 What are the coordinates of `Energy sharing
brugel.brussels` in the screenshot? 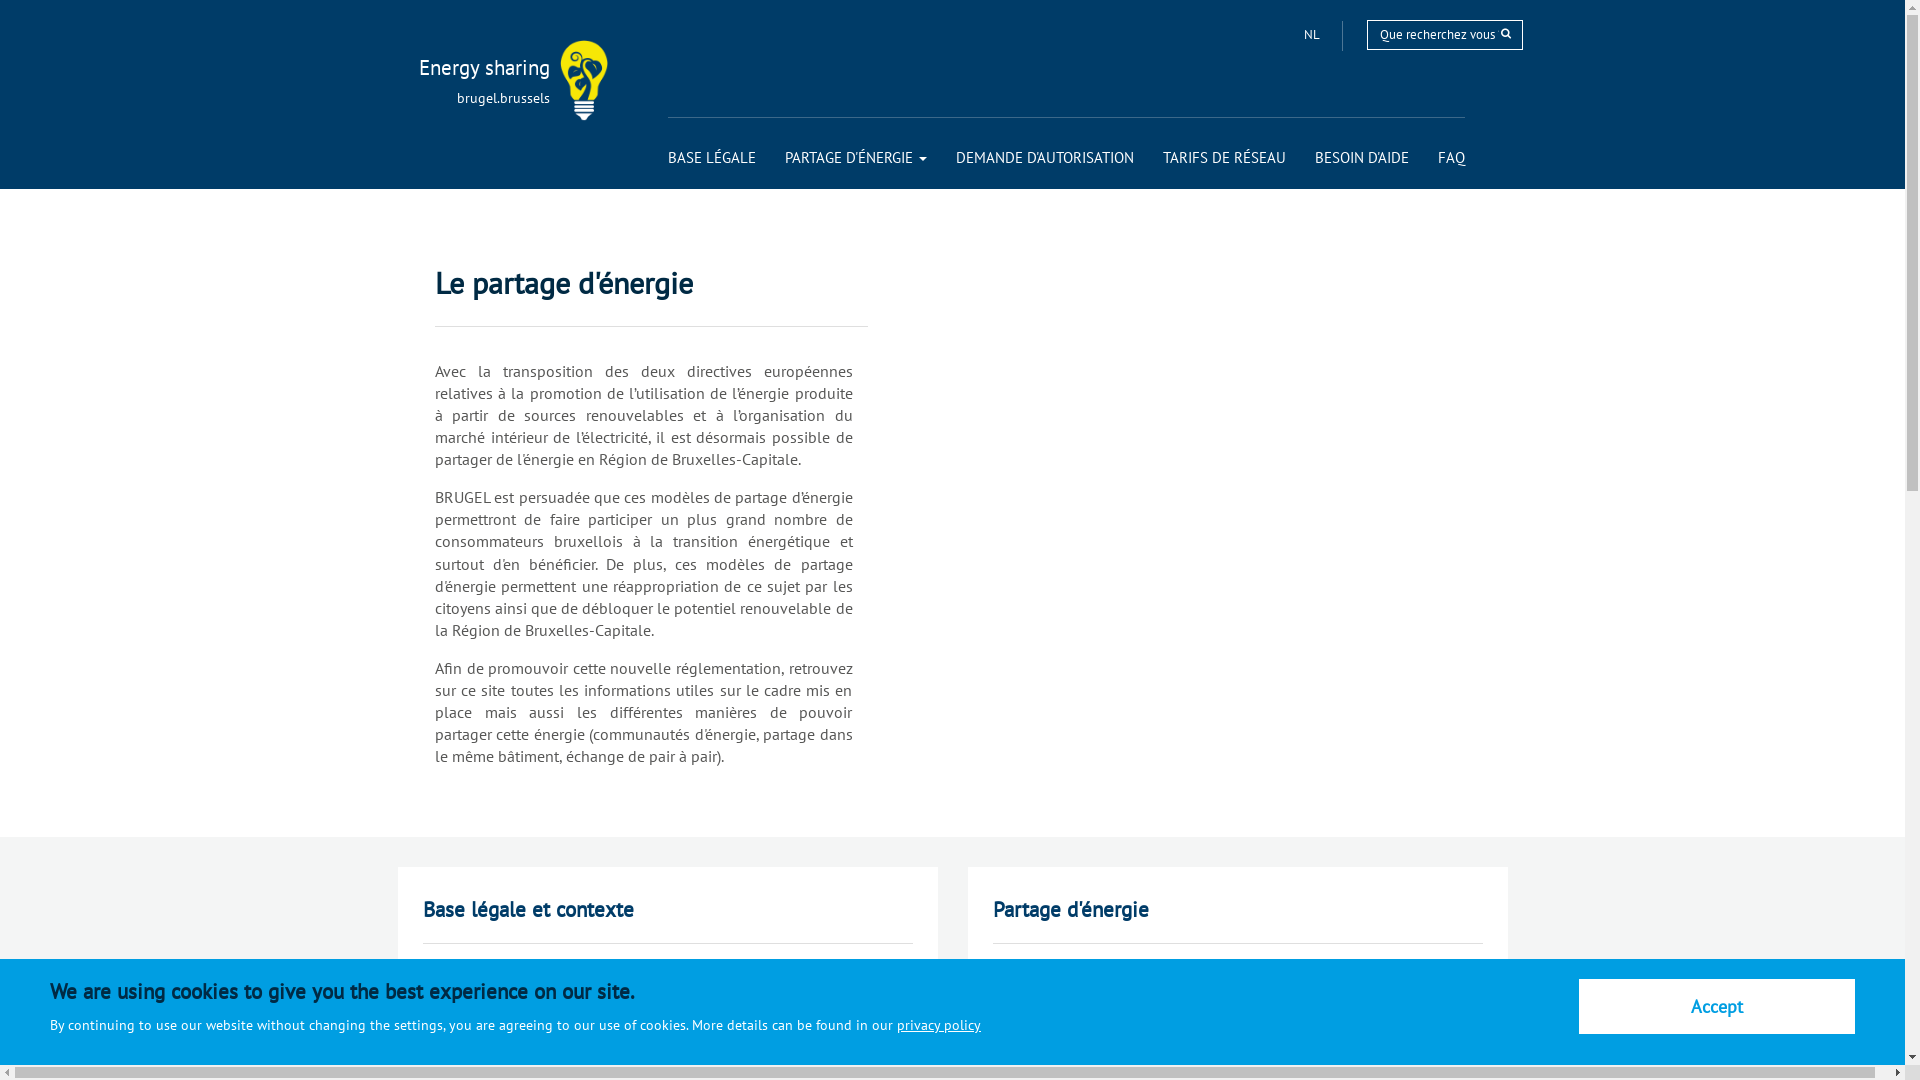 It's located at (460, 68).